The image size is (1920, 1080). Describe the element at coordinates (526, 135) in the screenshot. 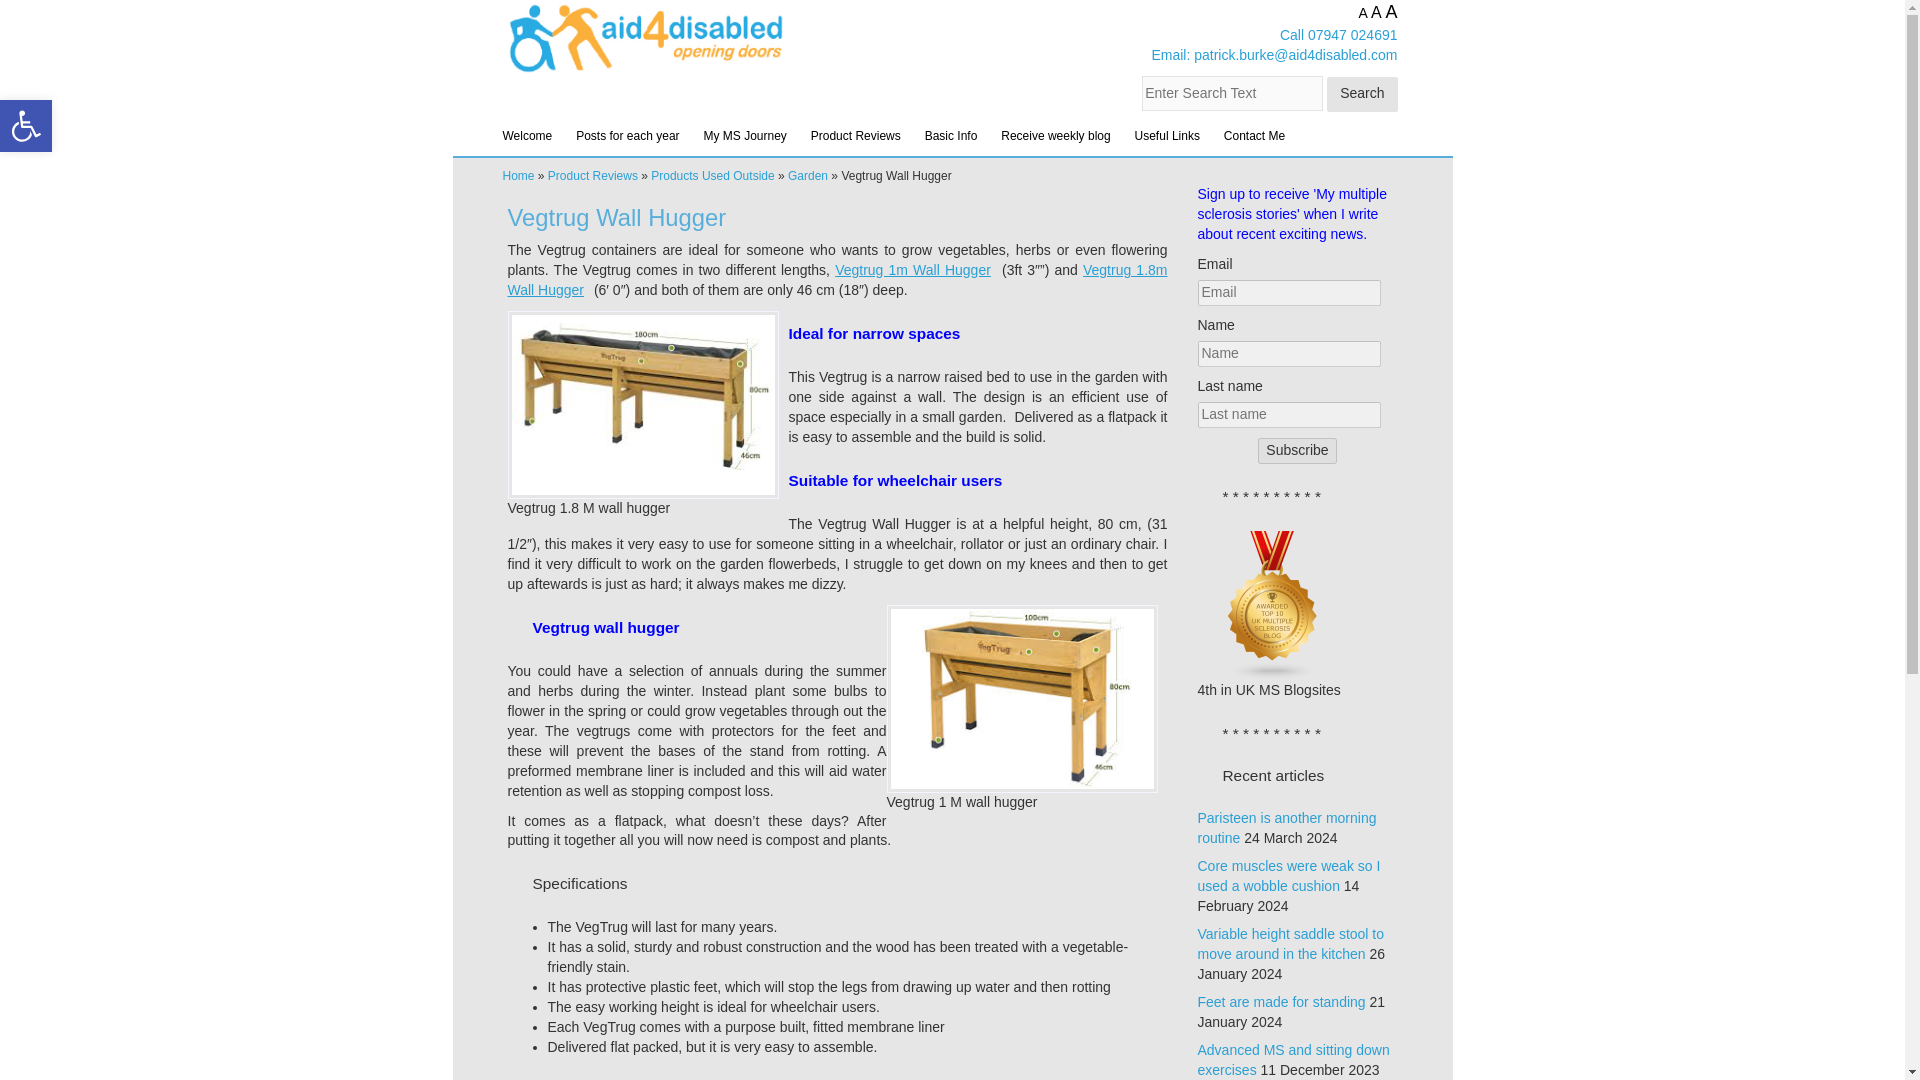

I see `Welcome` at that location.